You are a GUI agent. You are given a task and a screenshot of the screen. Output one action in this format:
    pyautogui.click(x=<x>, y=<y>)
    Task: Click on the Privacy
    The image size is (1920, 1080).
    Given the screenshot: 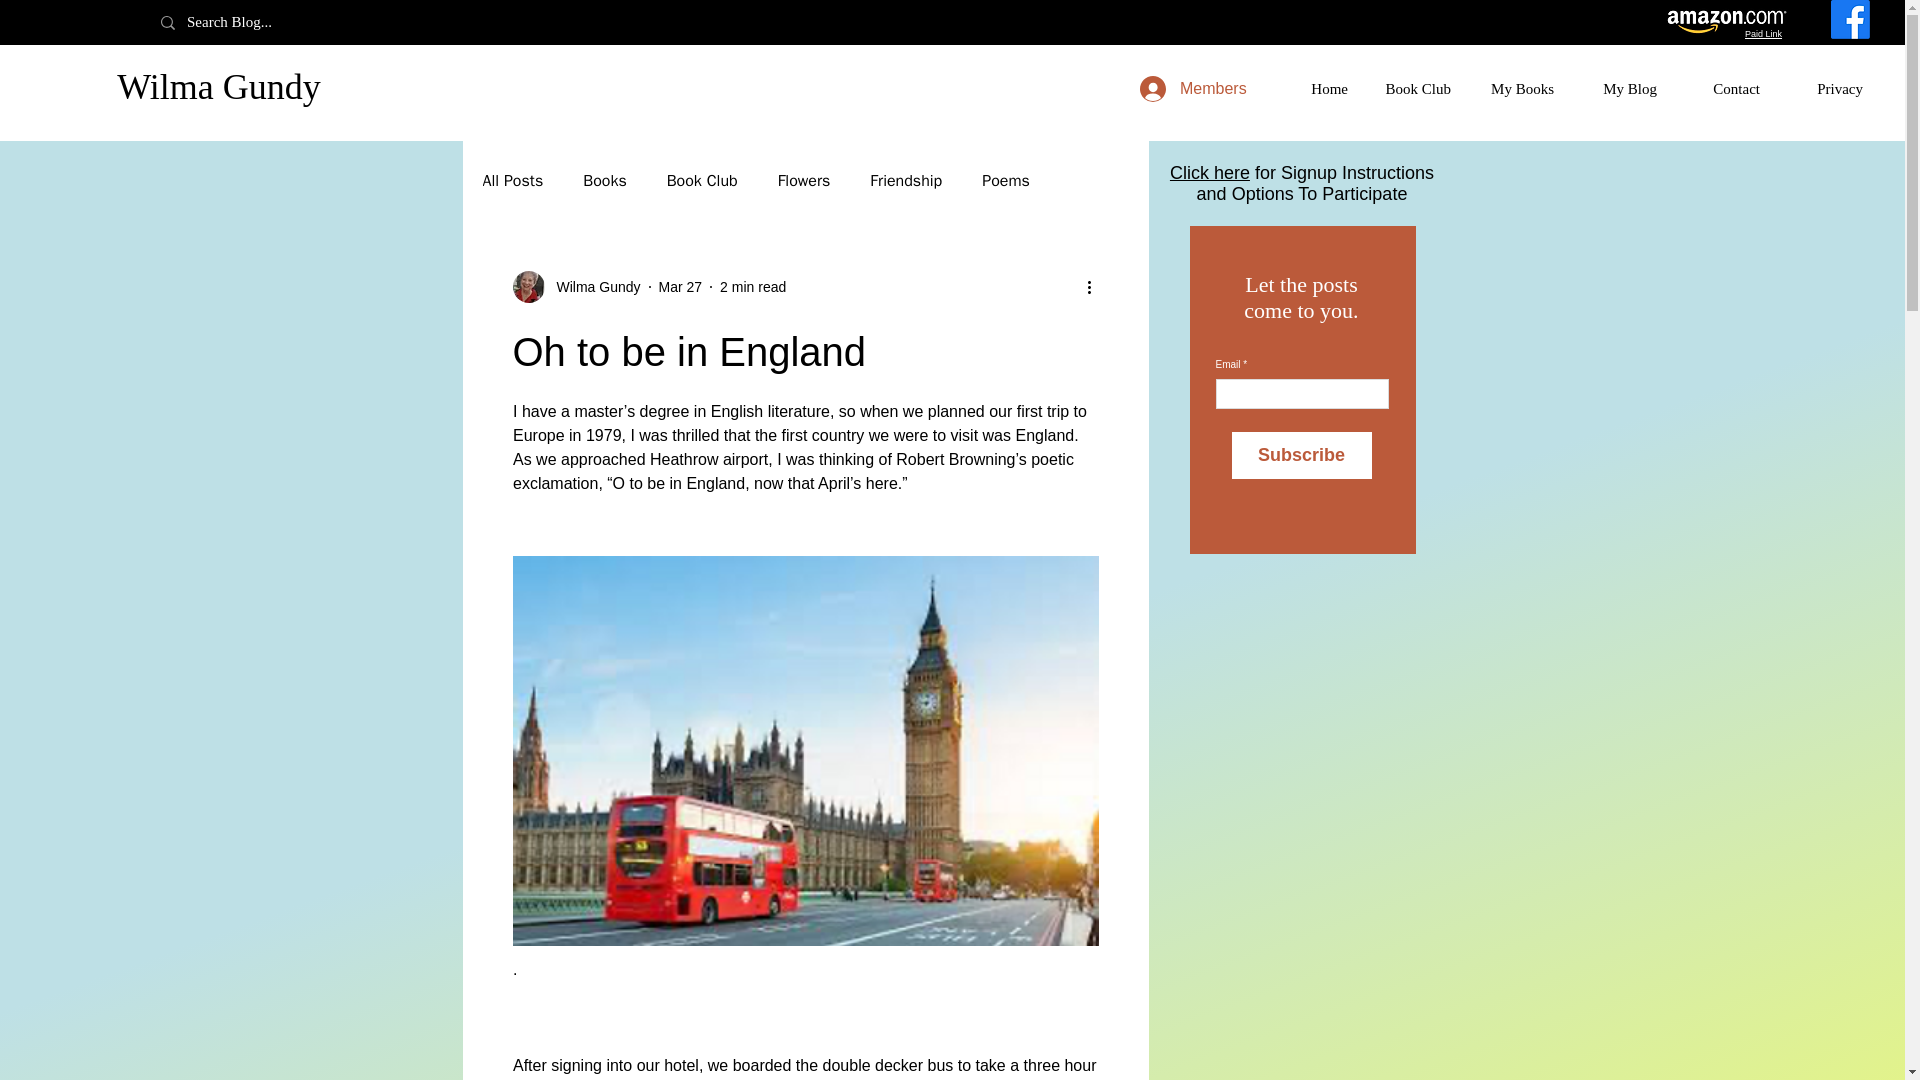 What is the action you would take?
    pyautogui.click(x=1826, y=89)
    